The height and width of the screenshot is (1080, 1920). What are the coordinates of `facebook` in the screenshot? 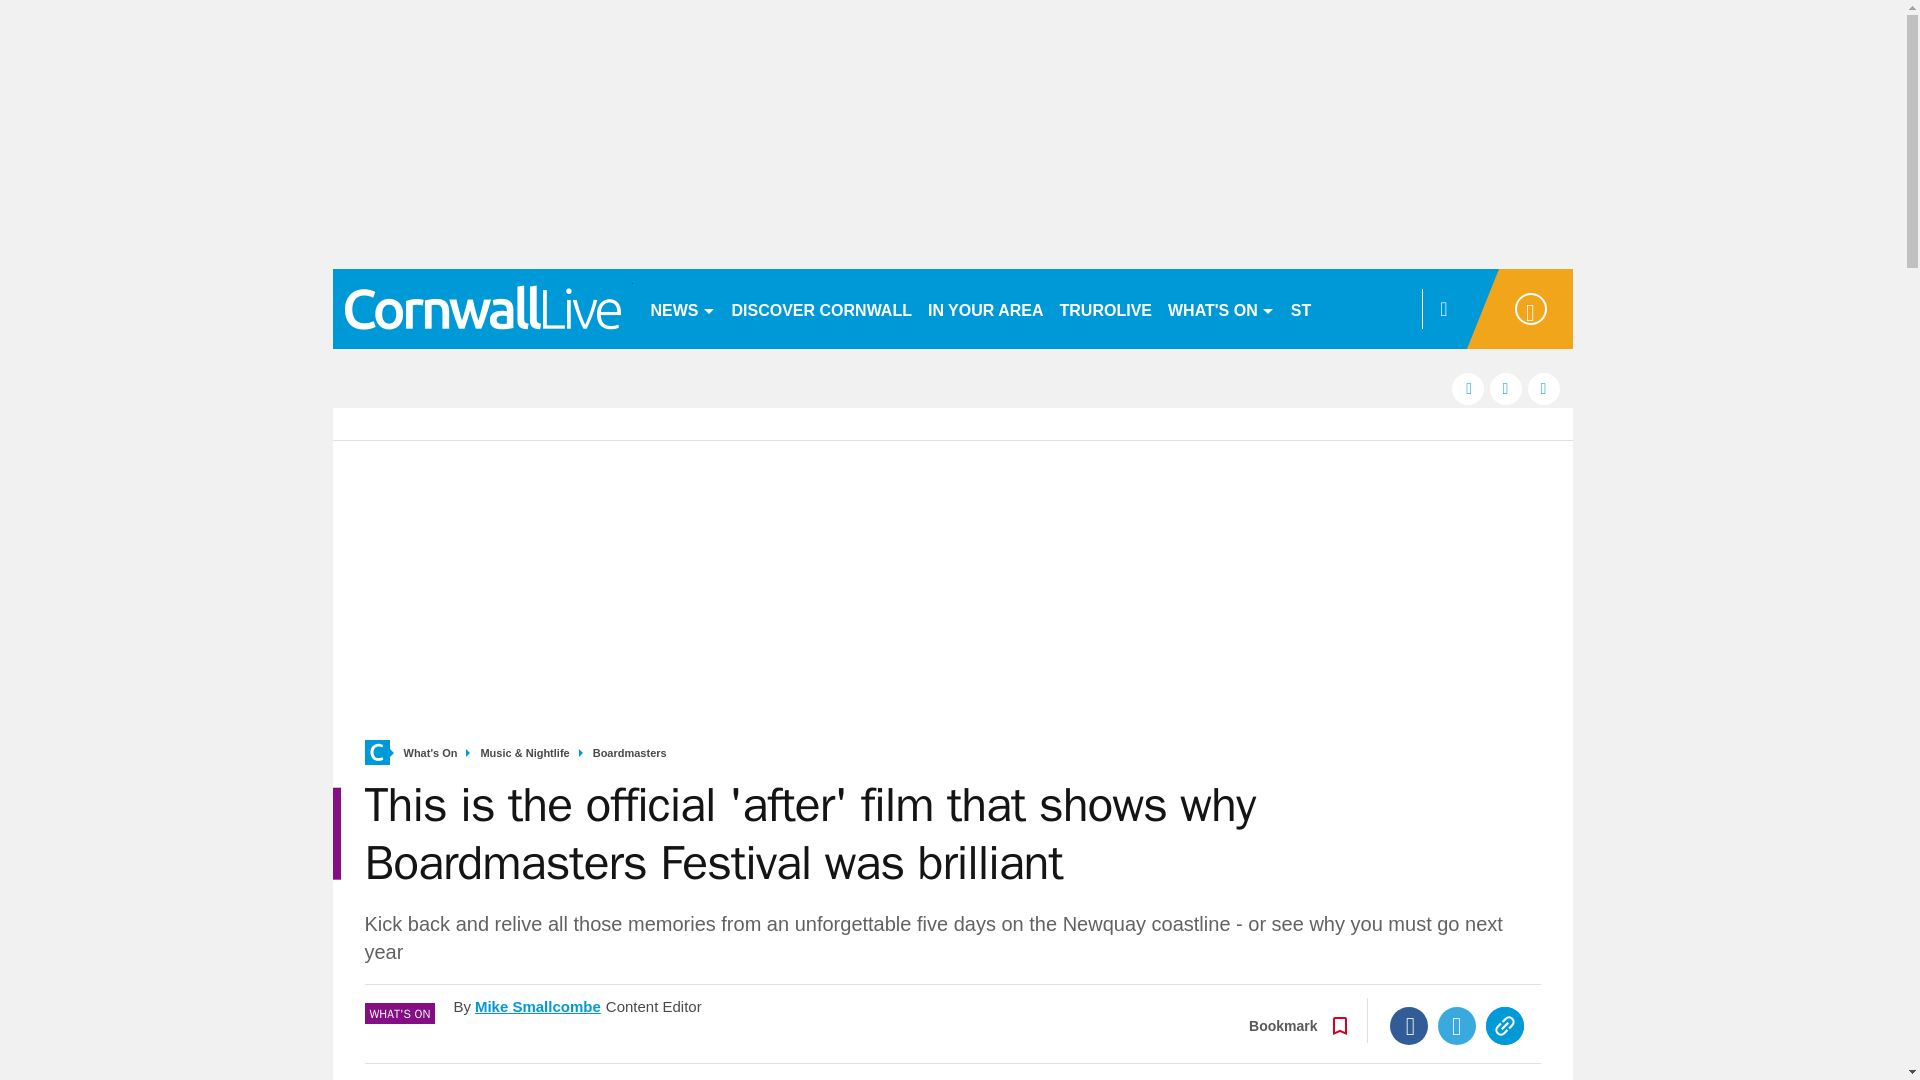 It's located at (1468, 388).